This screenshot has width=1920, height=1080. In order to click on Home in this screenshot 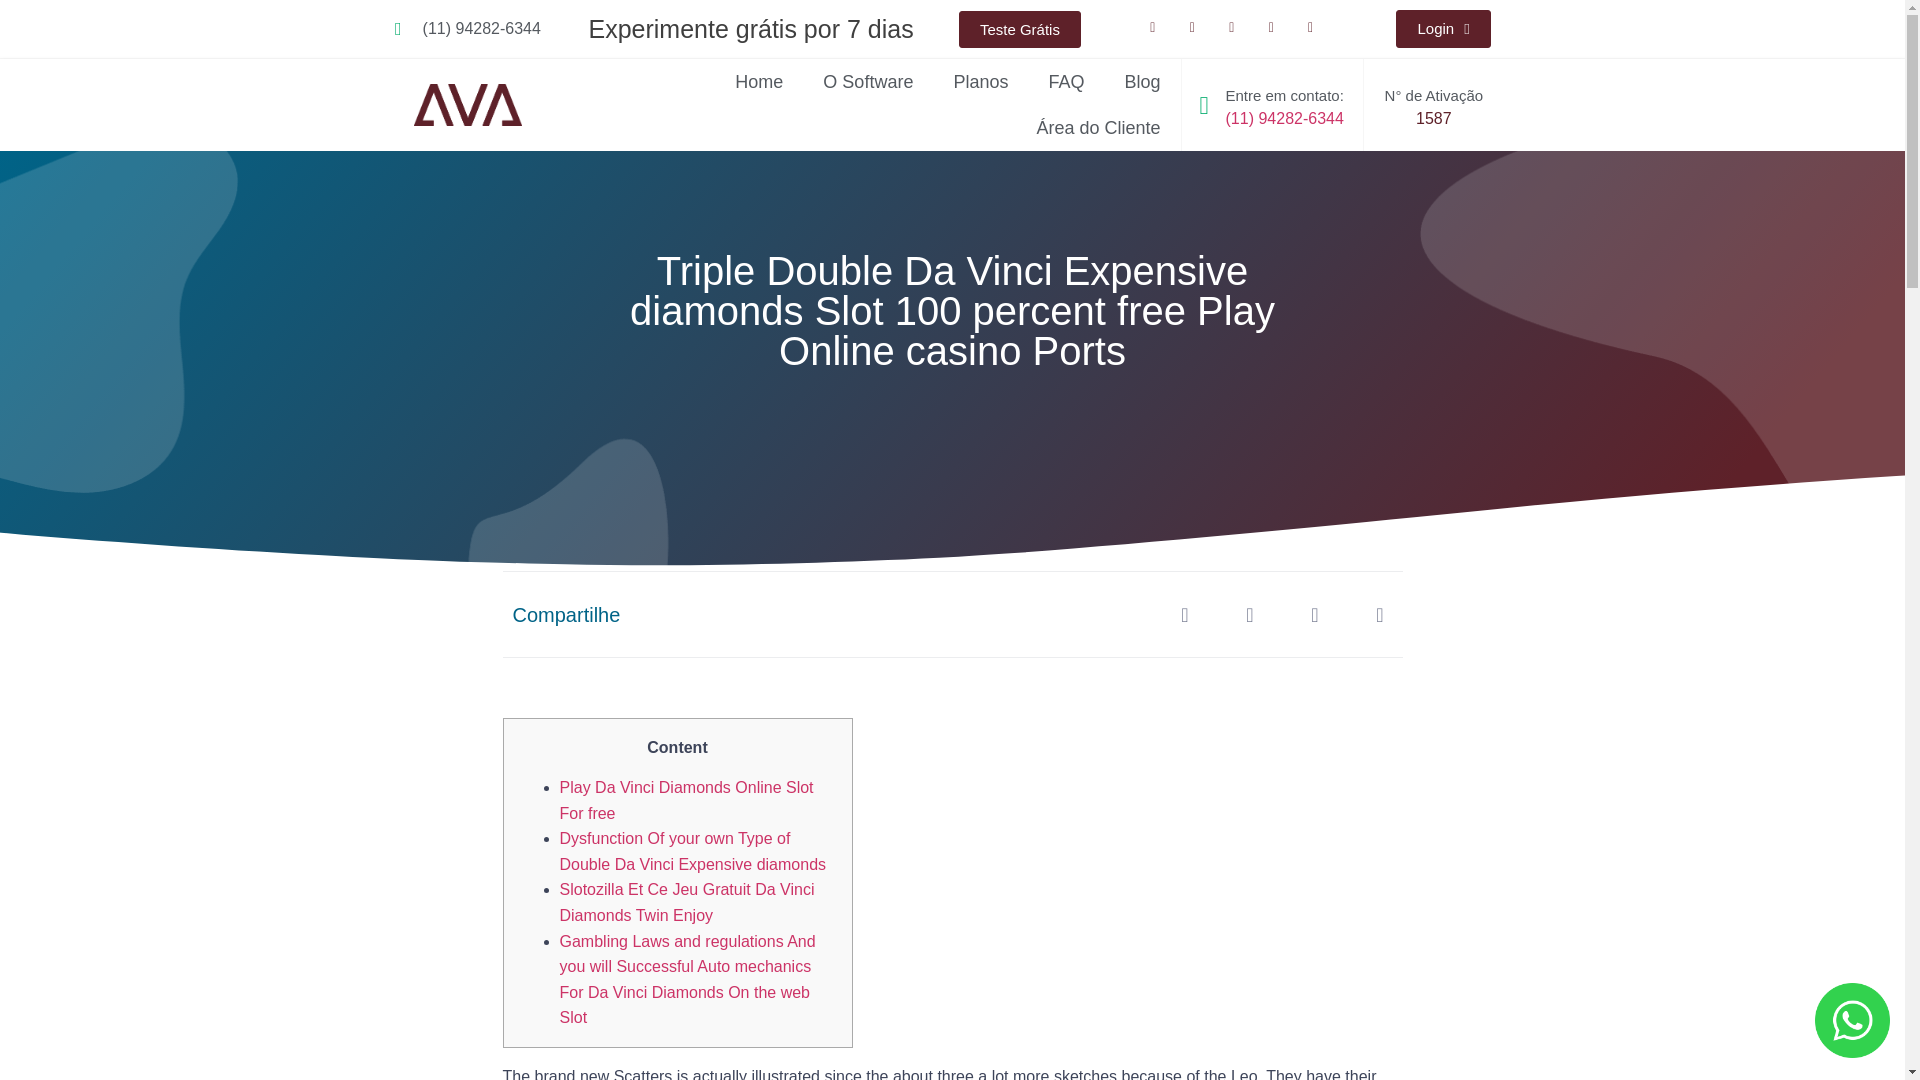, I will do `click(758, 82)`.